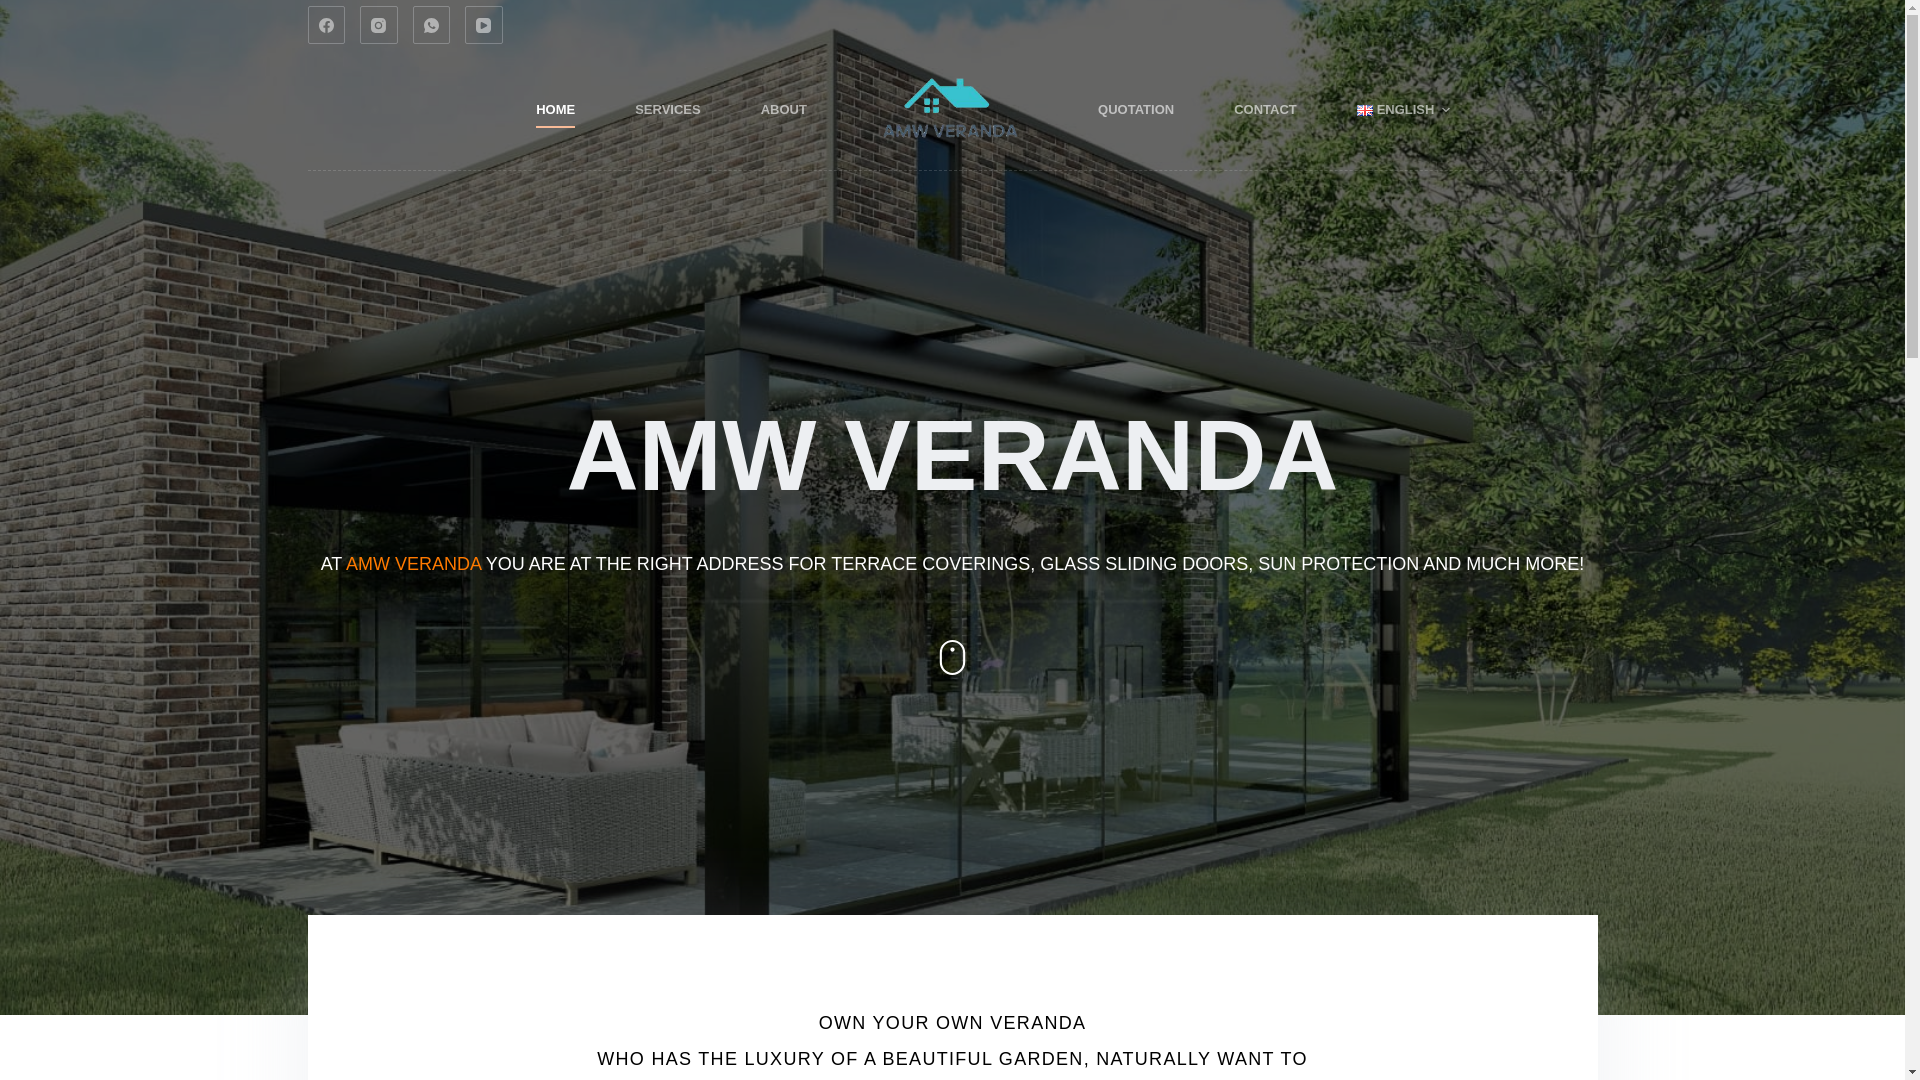 Image resolution: width=1920 pixels, height=1080 pixels. What do you see at coordinates (20, 10) in the screenshot?
I see `Skip to content` at bounding box center [20, 10].